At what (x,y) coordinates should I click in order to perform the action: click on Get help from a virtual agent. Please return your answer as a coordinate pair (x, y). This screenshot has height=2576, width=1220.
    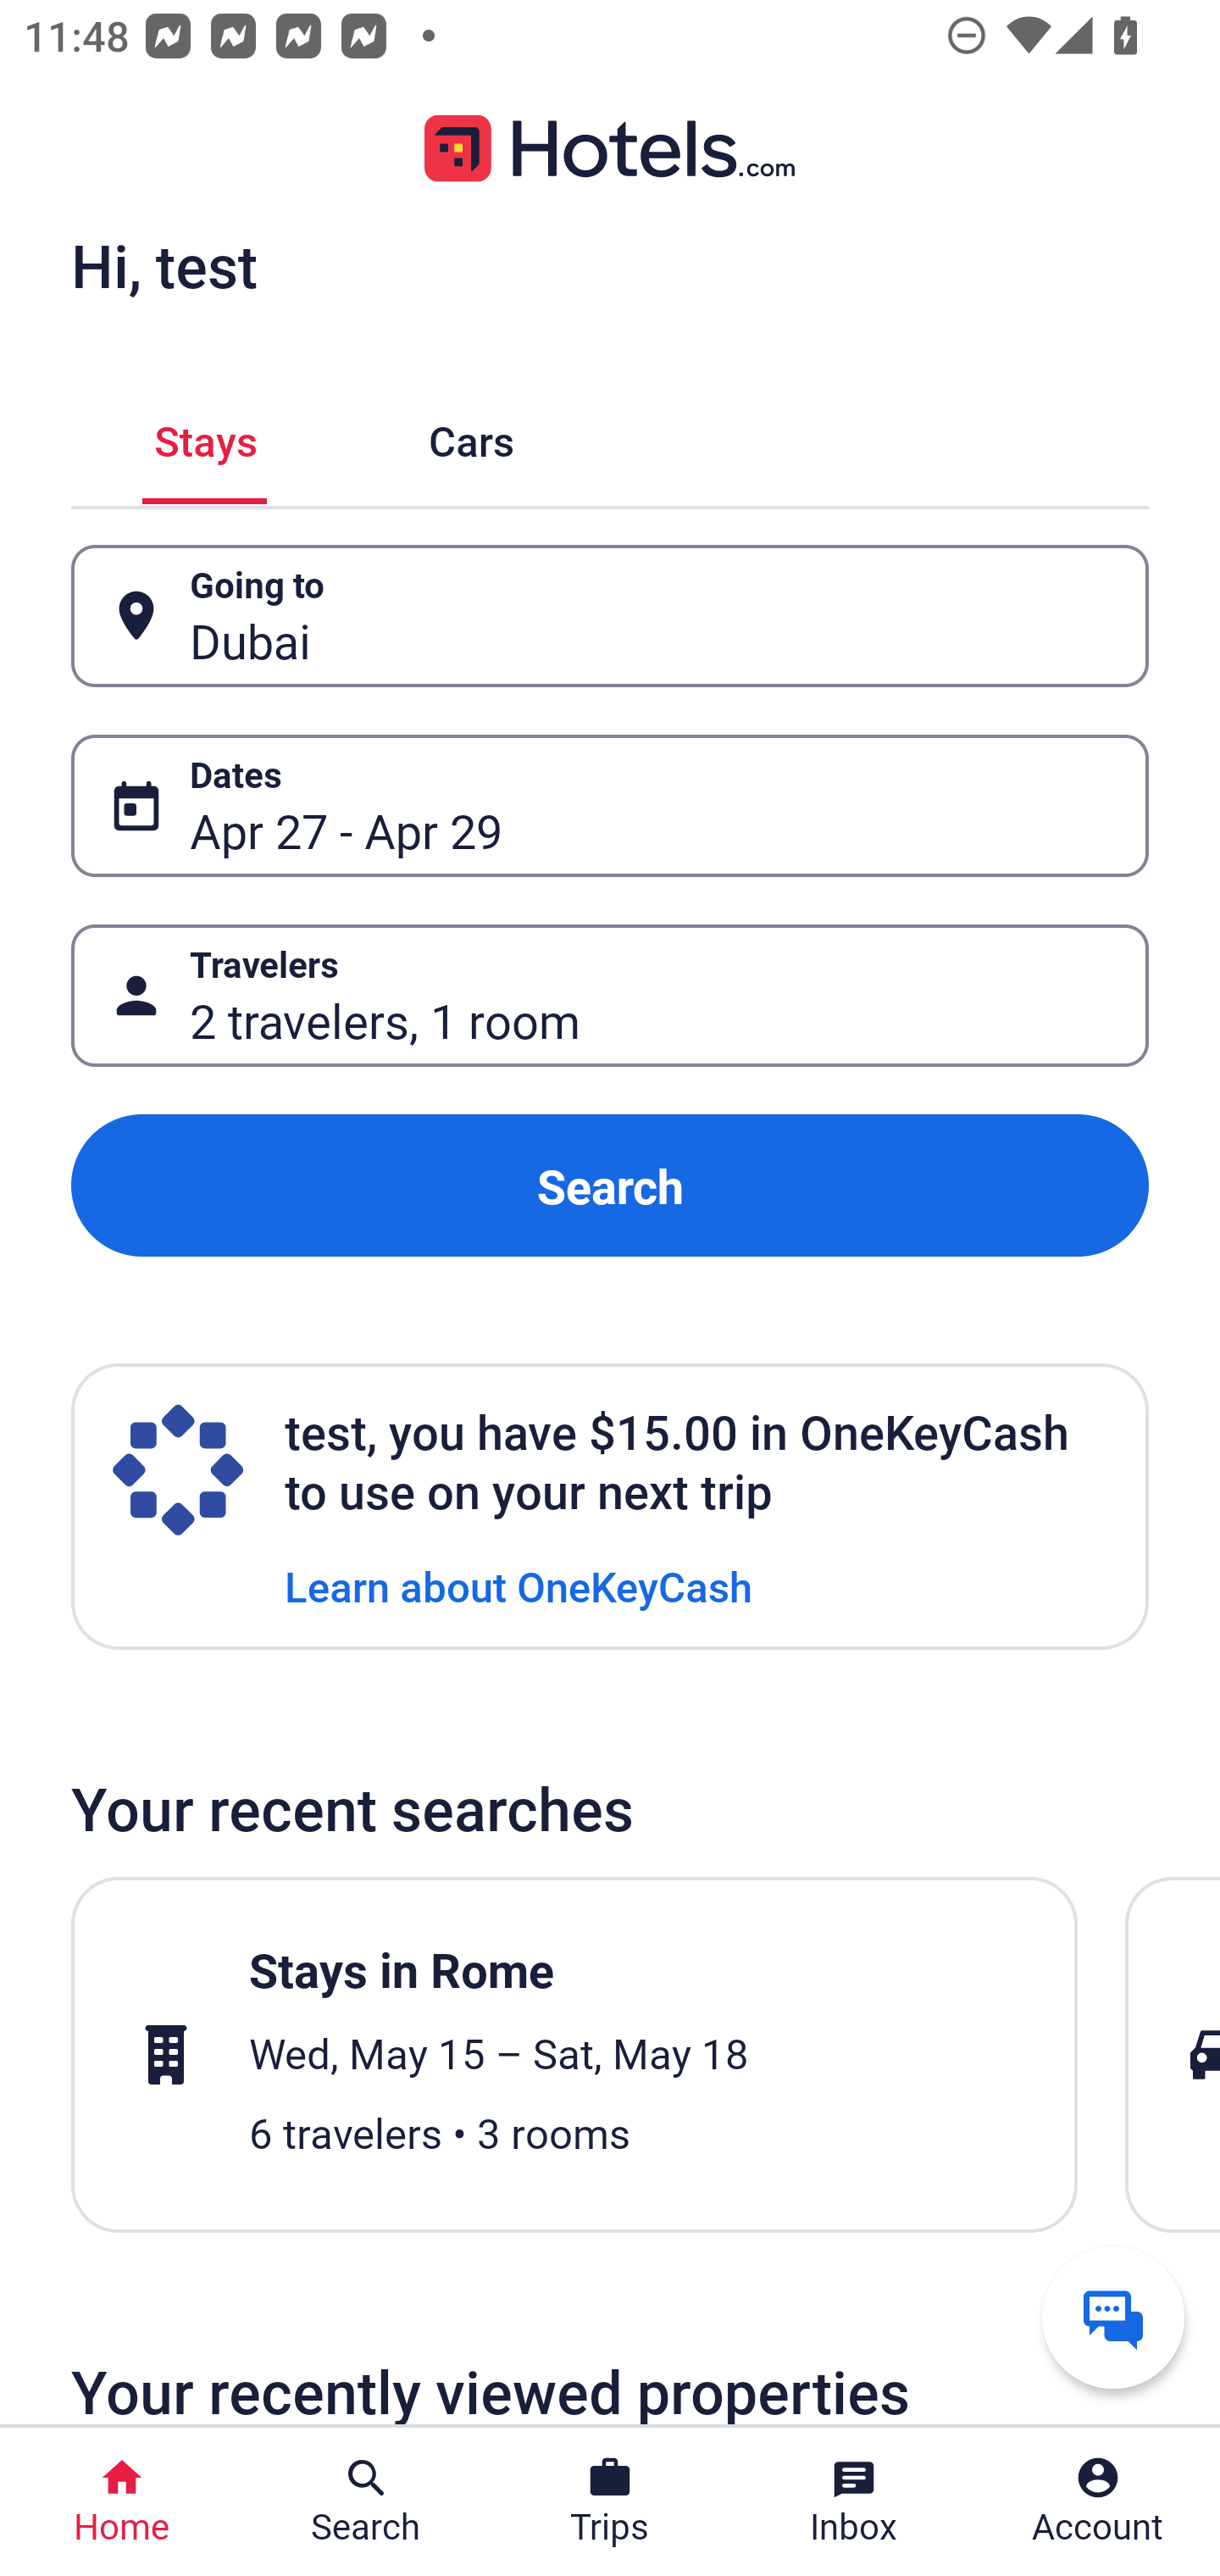
    Looking at the image, I should click on (1113, 2317).